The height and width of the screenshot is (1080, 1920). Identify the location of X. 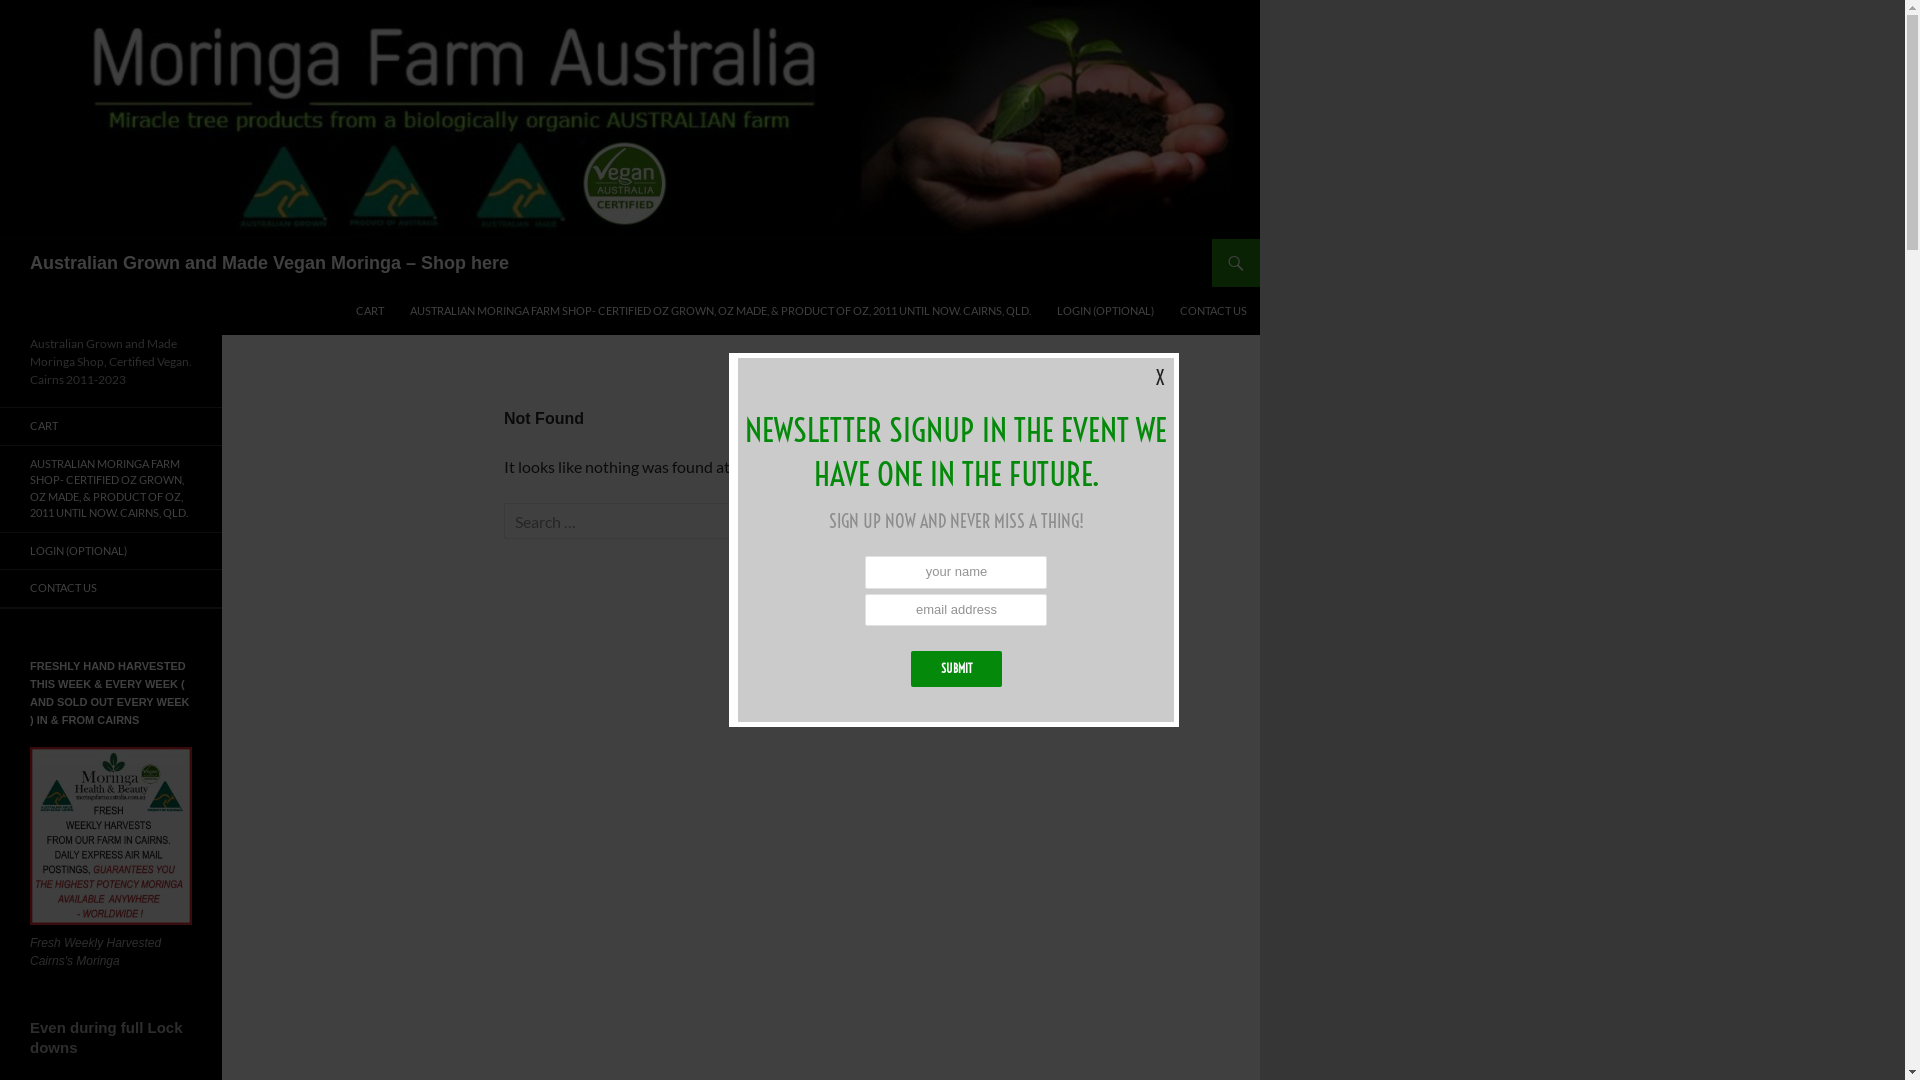
(1160, 378).